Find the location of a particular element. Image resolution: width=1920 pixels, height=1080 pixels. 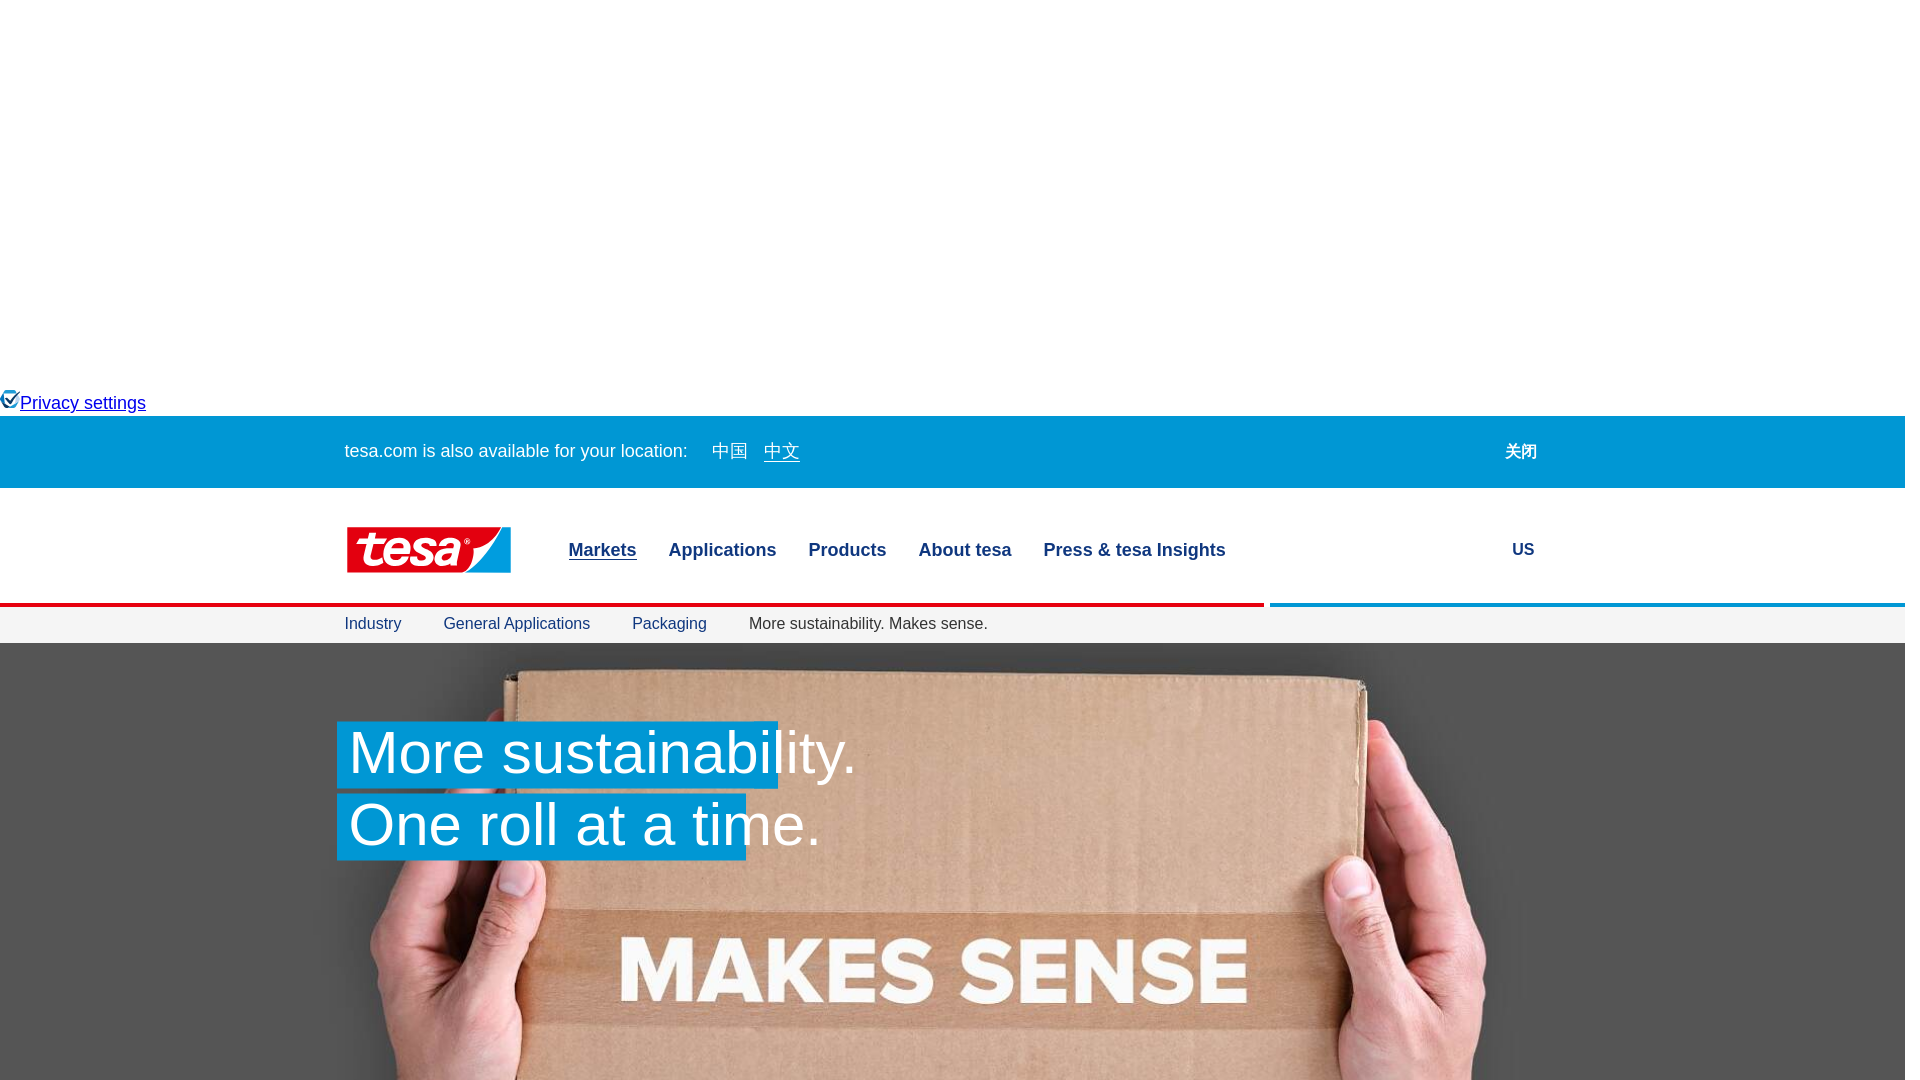

Products is located at coordinates (848, 550).